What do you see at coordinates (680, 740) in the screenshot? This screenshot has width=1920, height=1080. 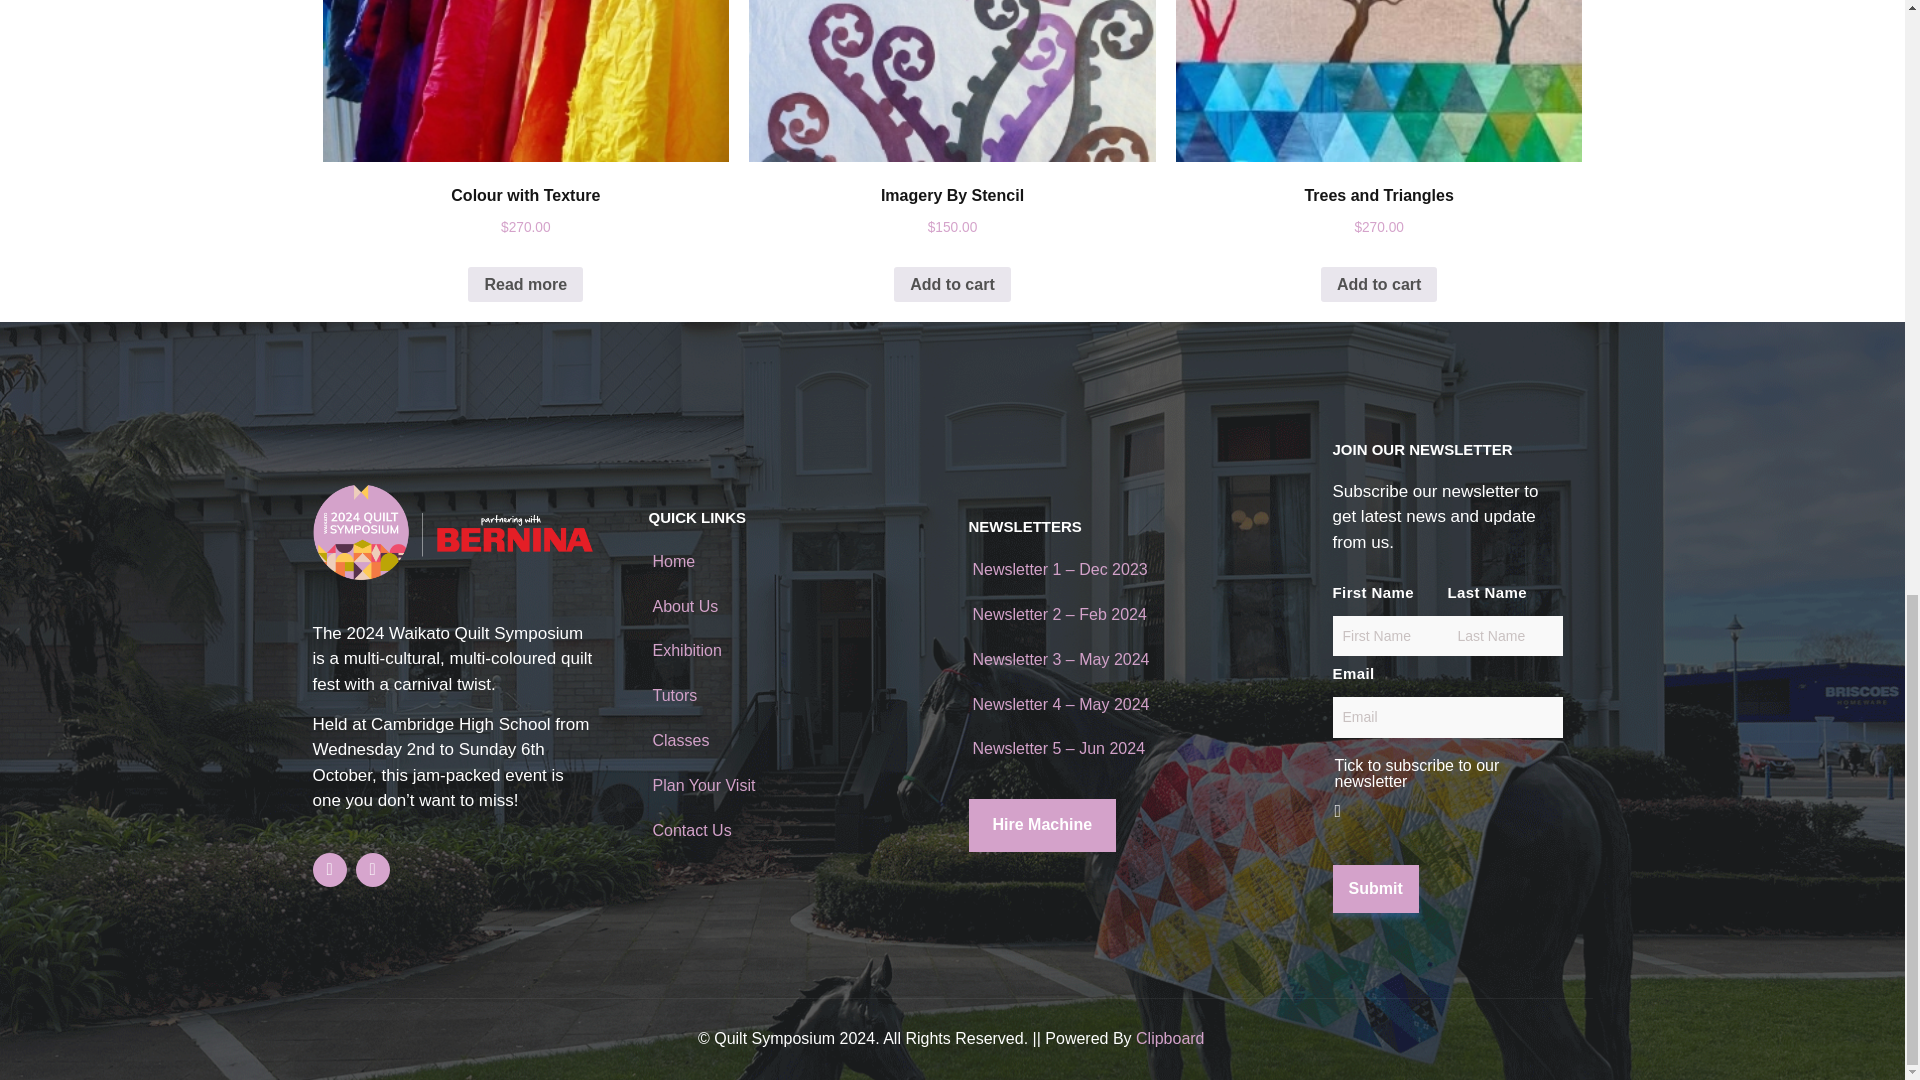 I see `Classes` at bounding box center [680, 740].